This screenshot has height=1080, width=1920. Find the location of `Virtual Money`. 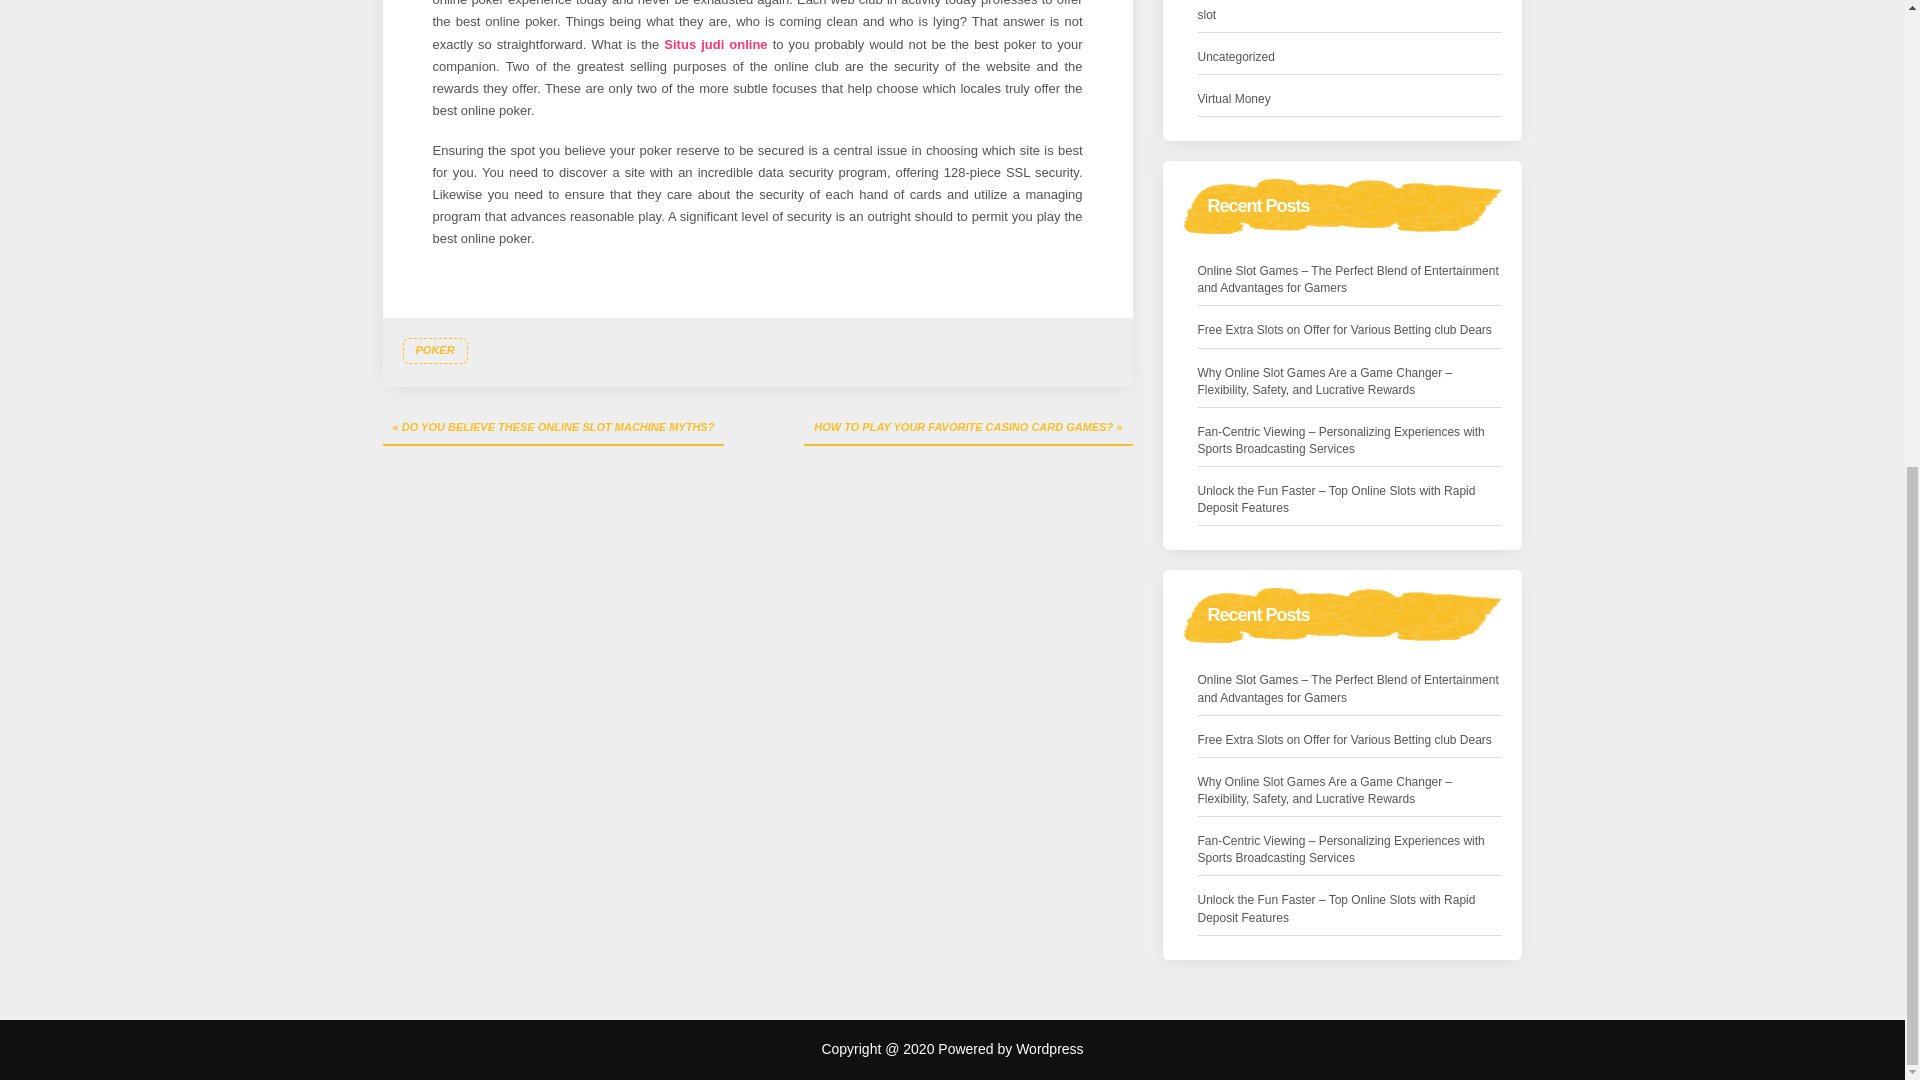

Virtual Money is located at coordinates (1234, 99).